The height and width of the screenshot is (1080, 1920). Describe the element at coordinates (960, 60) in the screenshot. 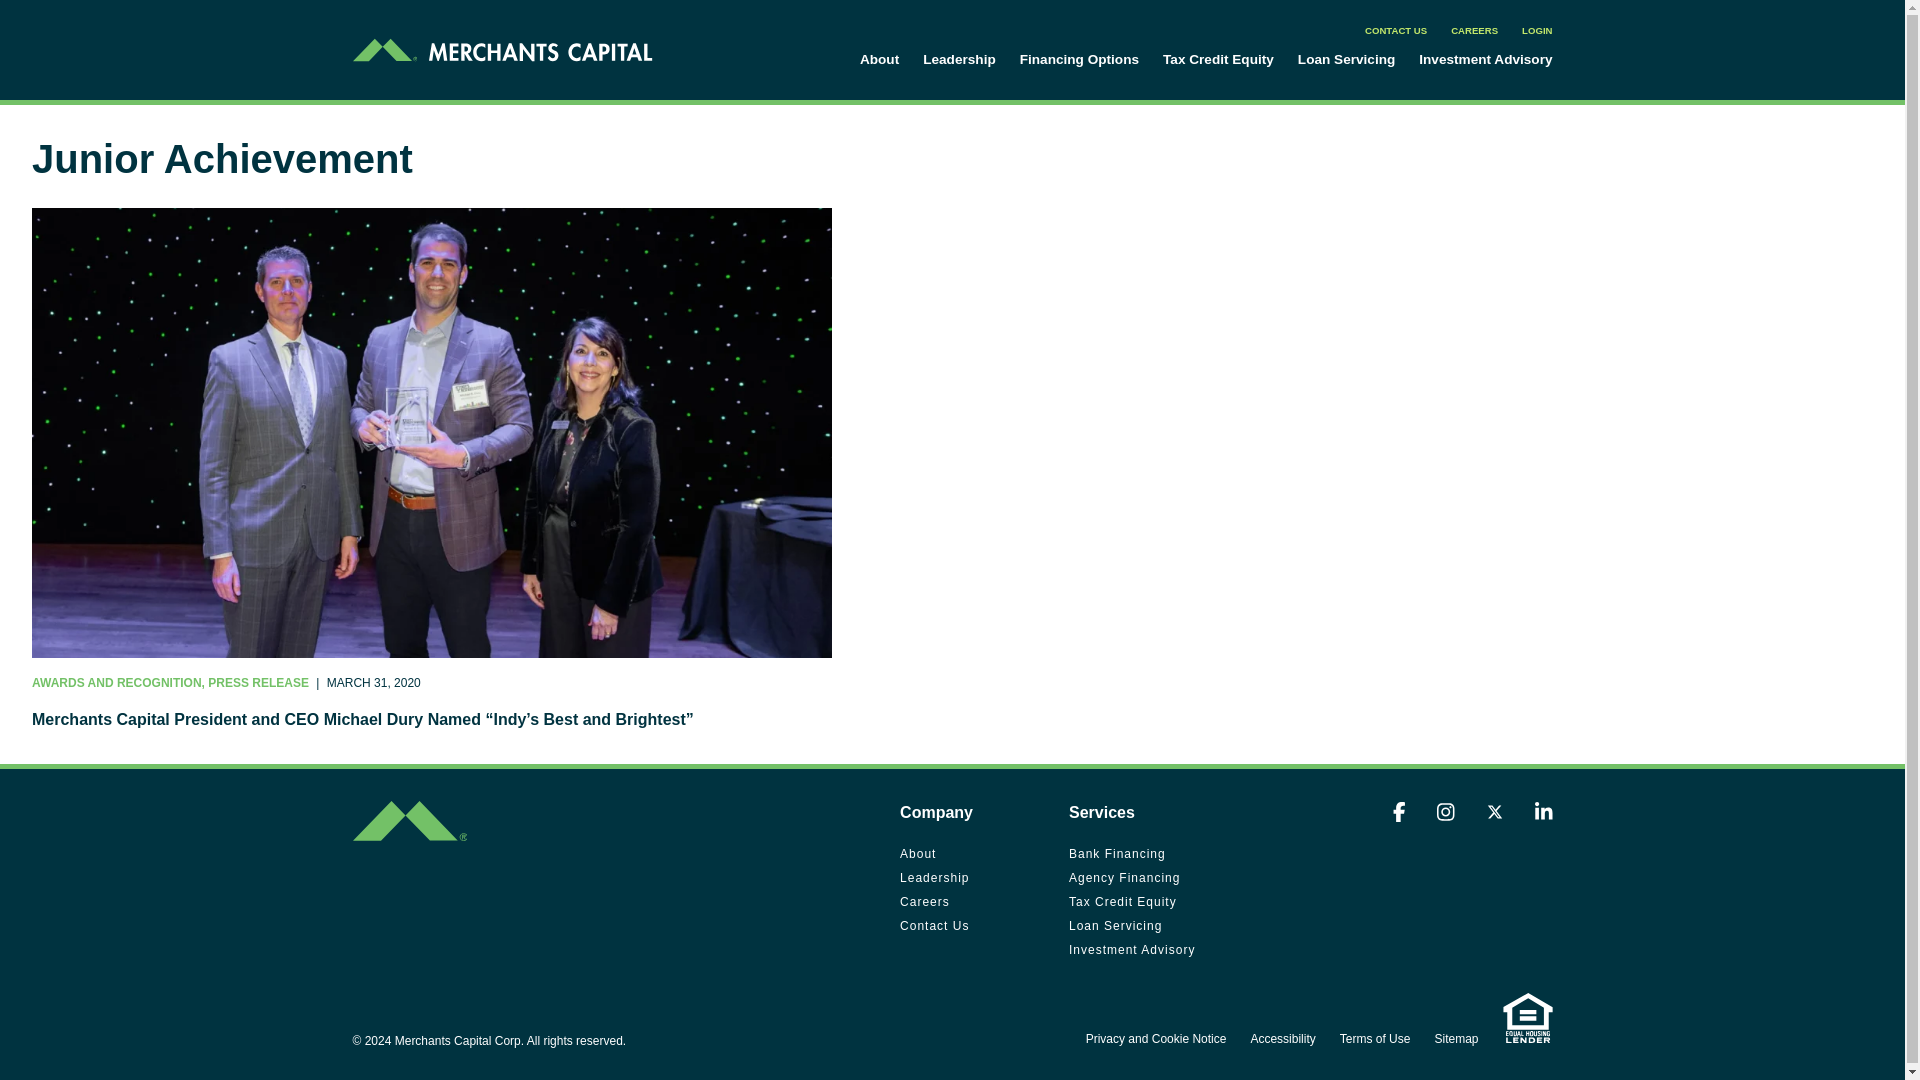

I see `Leadership` at that location.